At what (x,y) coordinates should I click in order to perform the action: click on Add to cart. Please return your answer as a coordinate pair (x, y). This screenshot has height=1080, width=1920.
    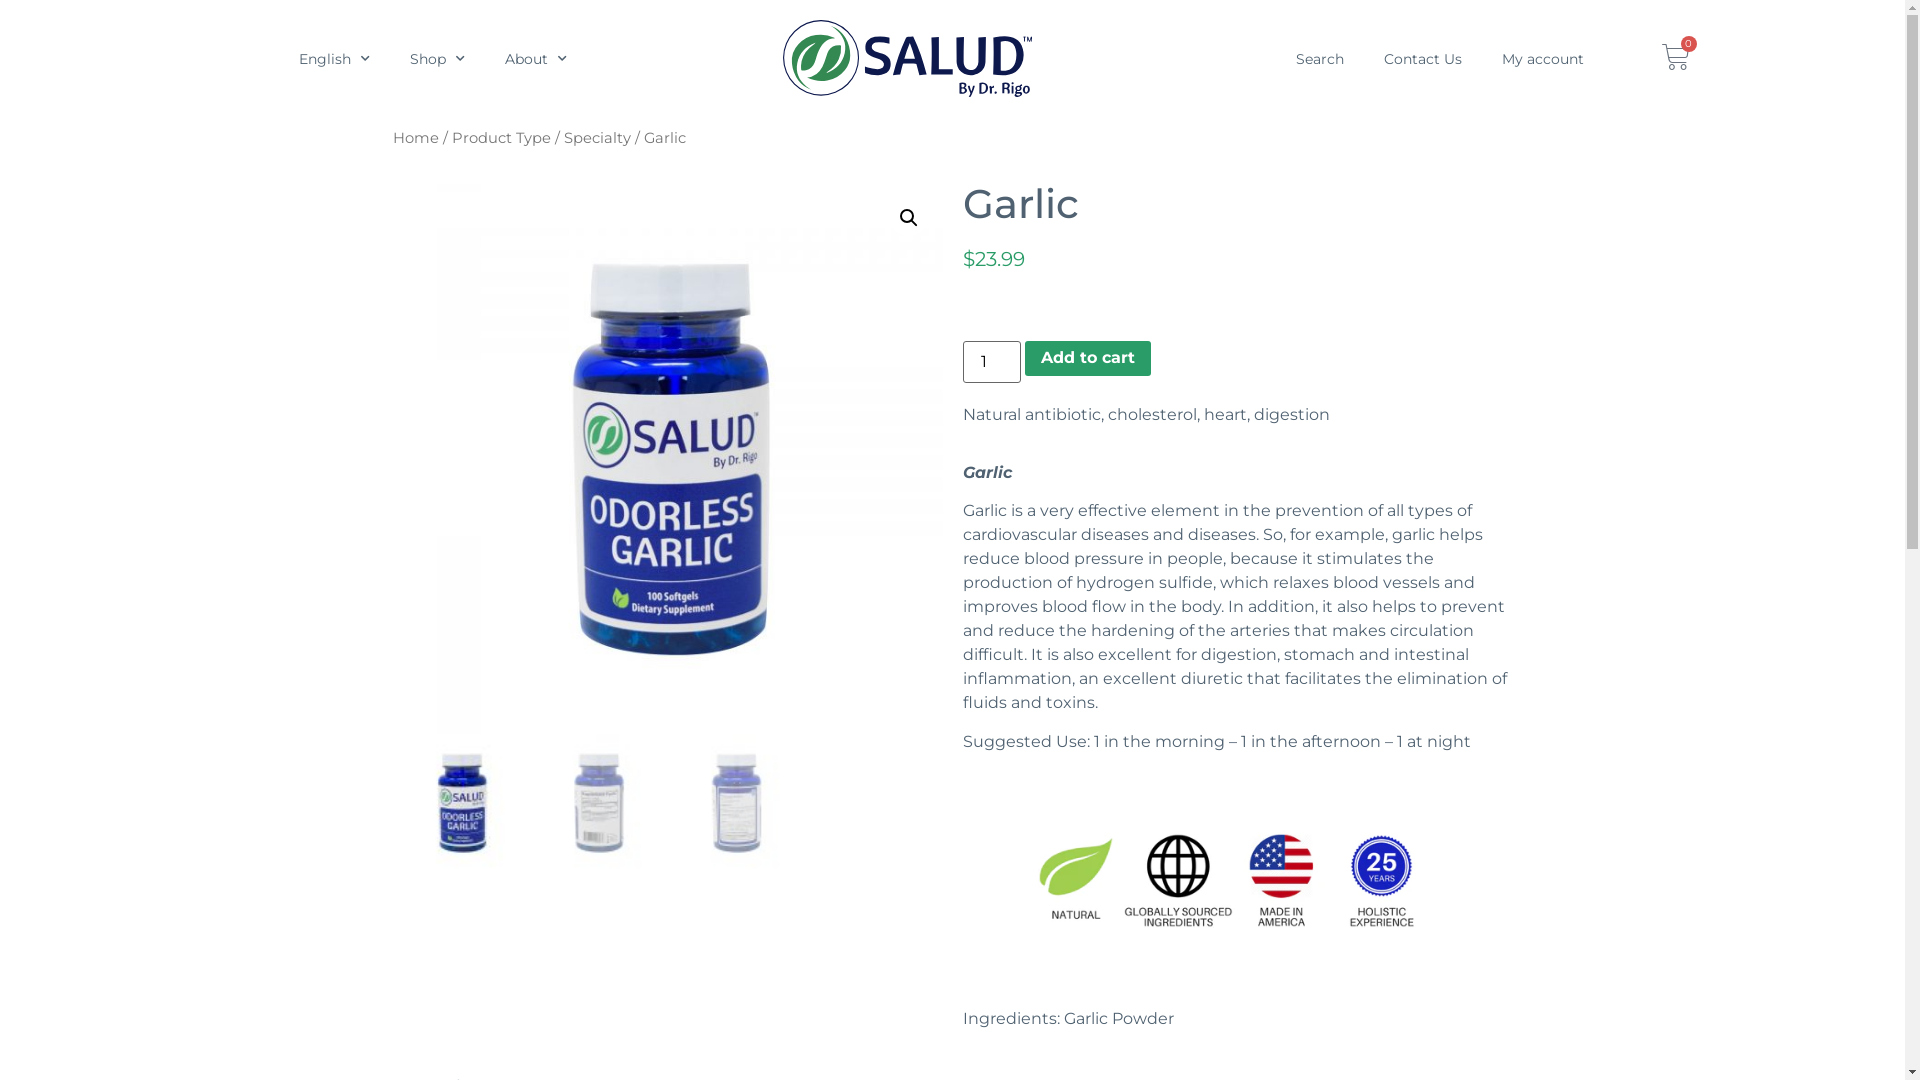
    Looking at the image, I should click on (1088, 359).